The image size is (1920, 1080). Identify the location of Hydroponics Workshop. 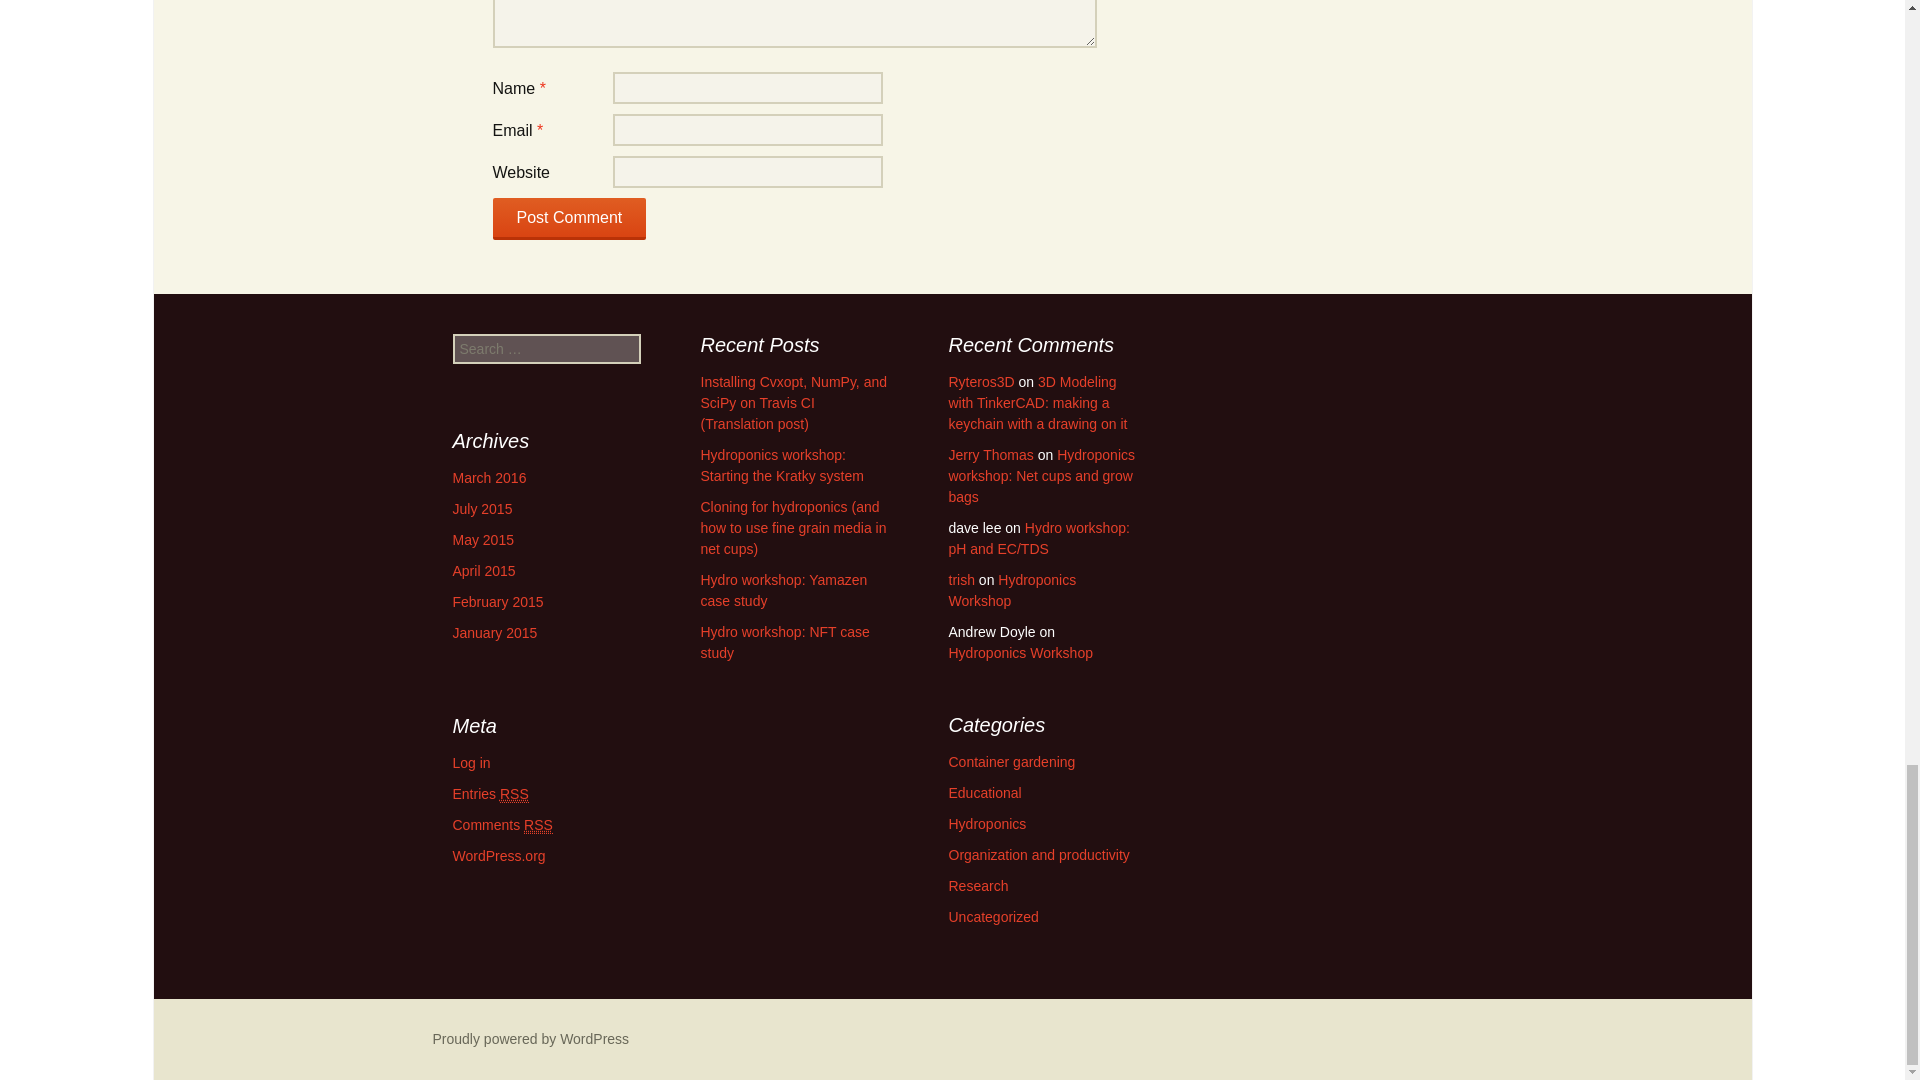
(1012, 590).